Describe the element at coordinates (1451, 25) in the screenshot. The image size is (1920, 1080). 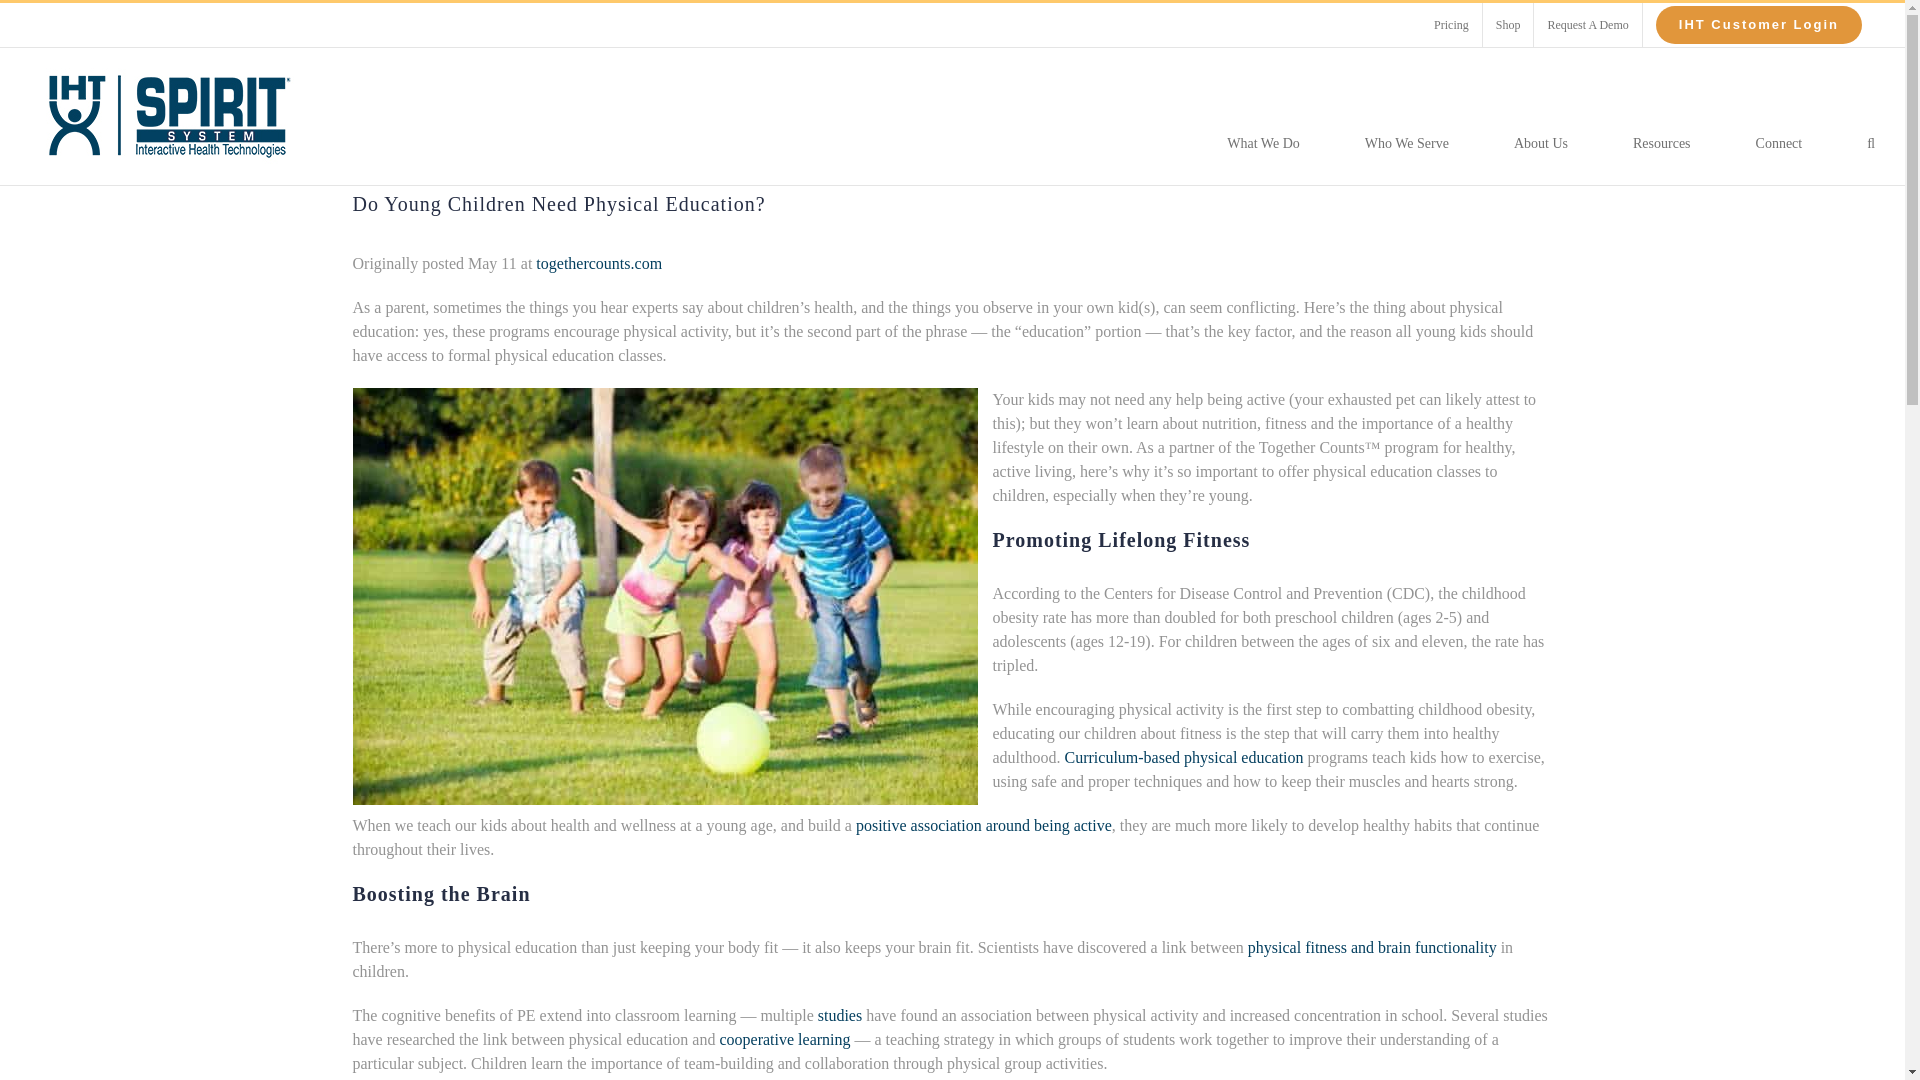
I see `Pricing` at that location.